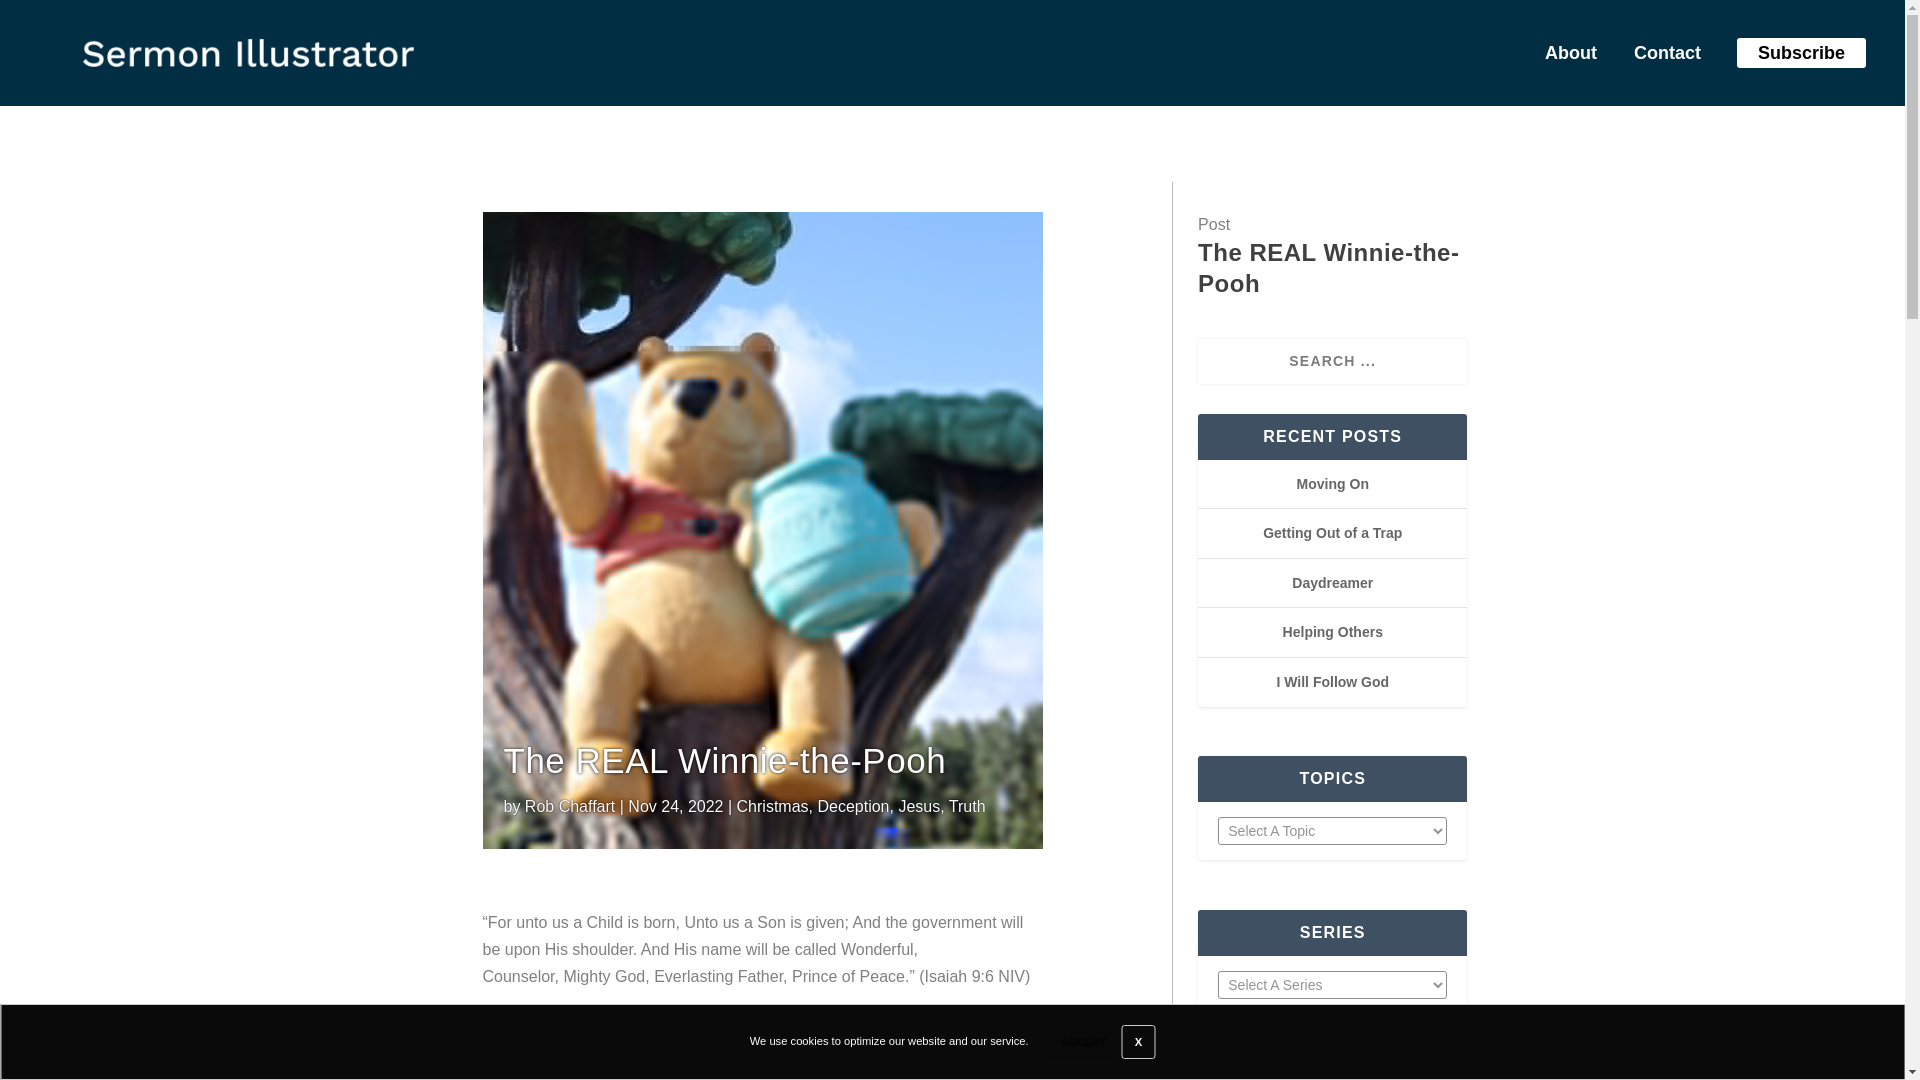  I want to click on Search, so click(39, 18).